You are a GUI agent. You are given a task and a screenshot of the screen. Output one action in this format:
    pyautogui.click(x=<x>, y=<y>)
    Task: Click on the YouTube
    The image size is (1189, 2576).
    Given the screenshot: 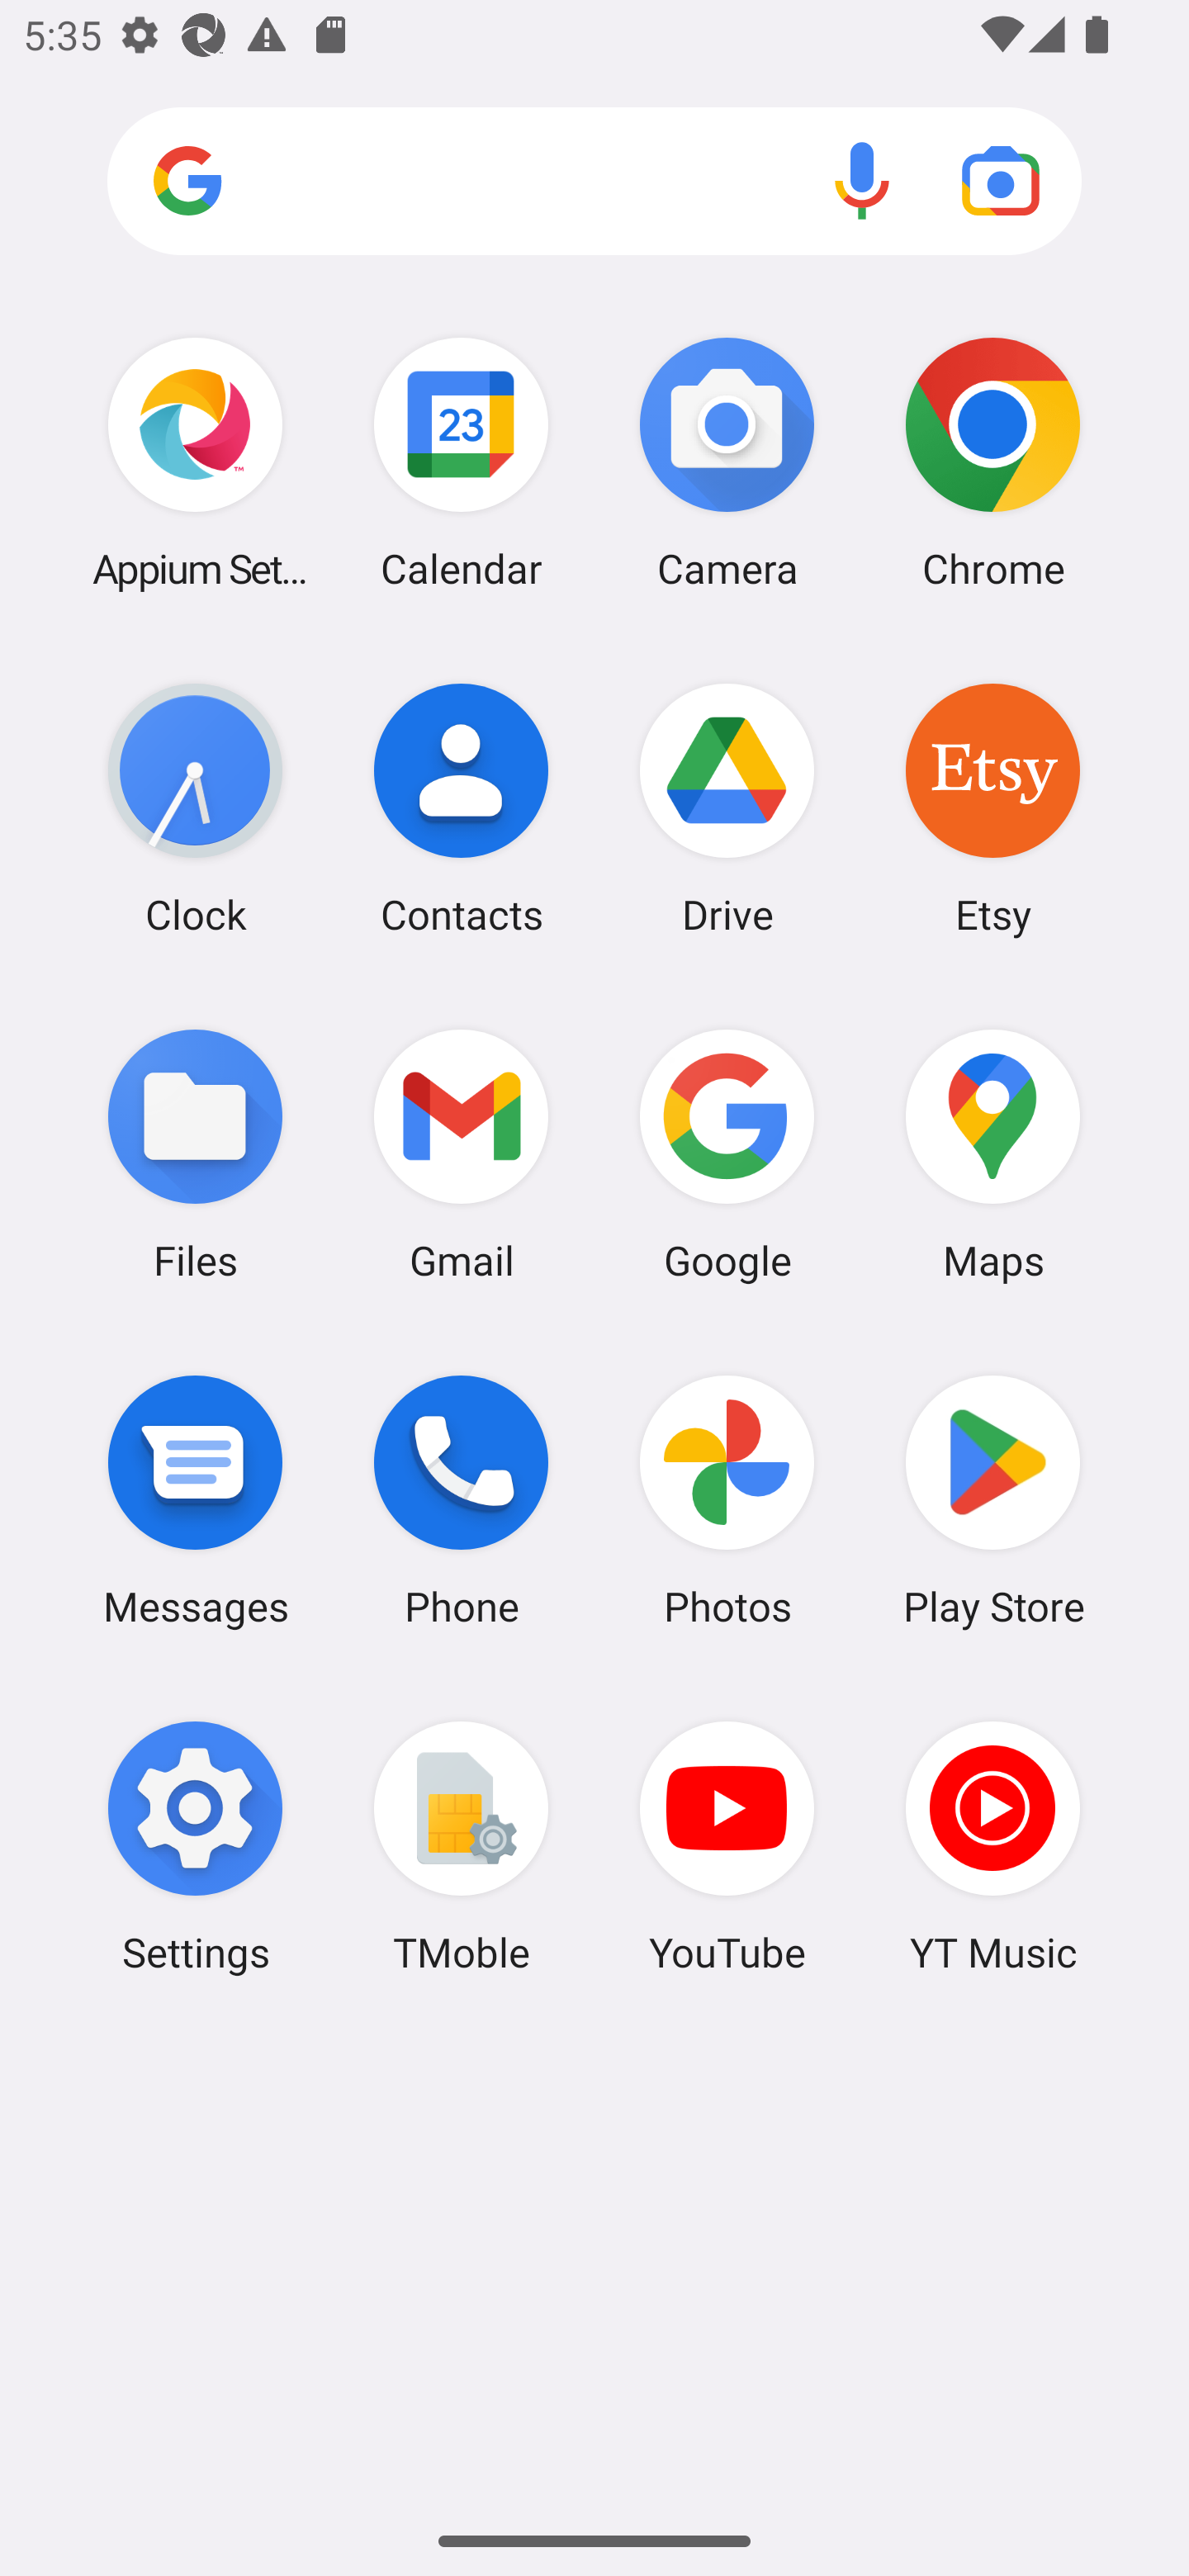 What is the action you would take?
    pyautogui.click(x=727, y=1847)
    